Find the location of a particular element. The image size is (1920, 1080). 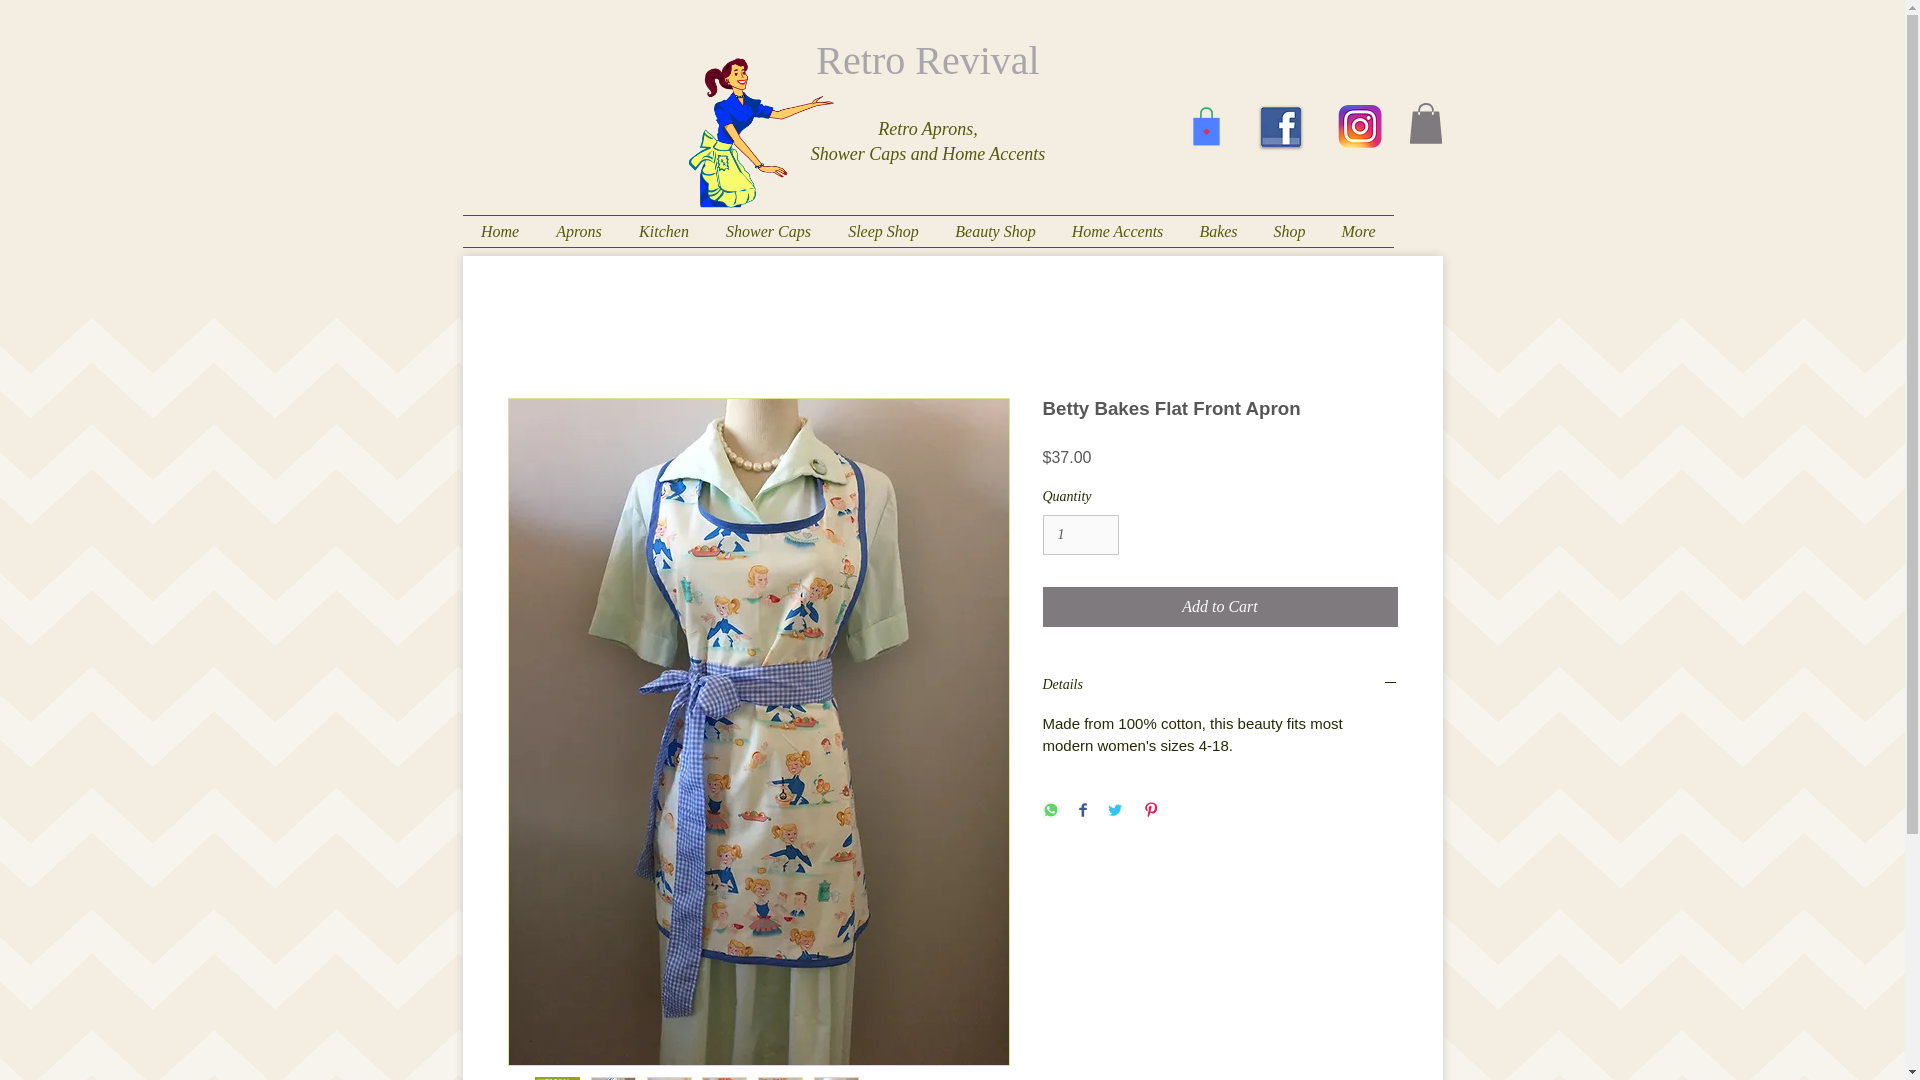

Bakes is located at coordinates (1218, 232).